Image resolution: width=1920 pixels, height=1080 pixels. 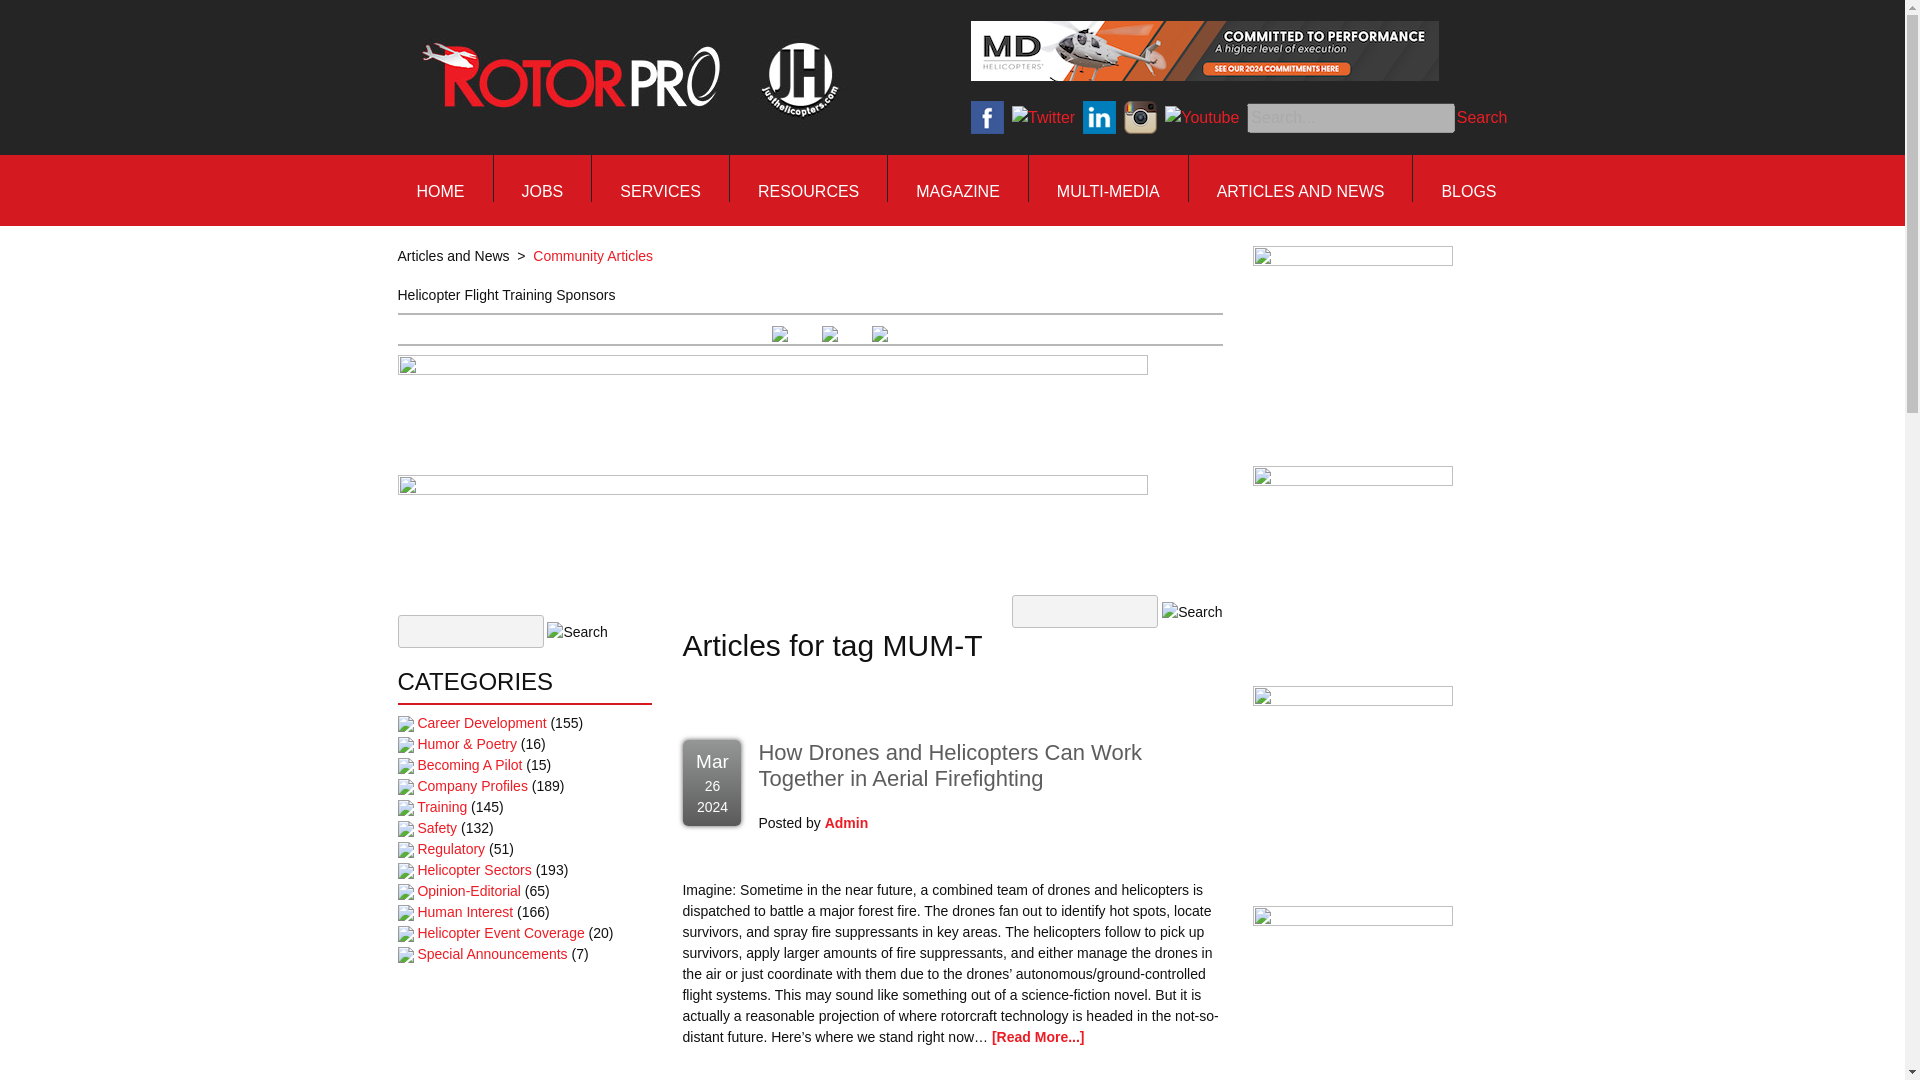 What do you see at coordinates (541, 192) in the screenshot?
I see `JOBS` at bounding box center [541, 192].